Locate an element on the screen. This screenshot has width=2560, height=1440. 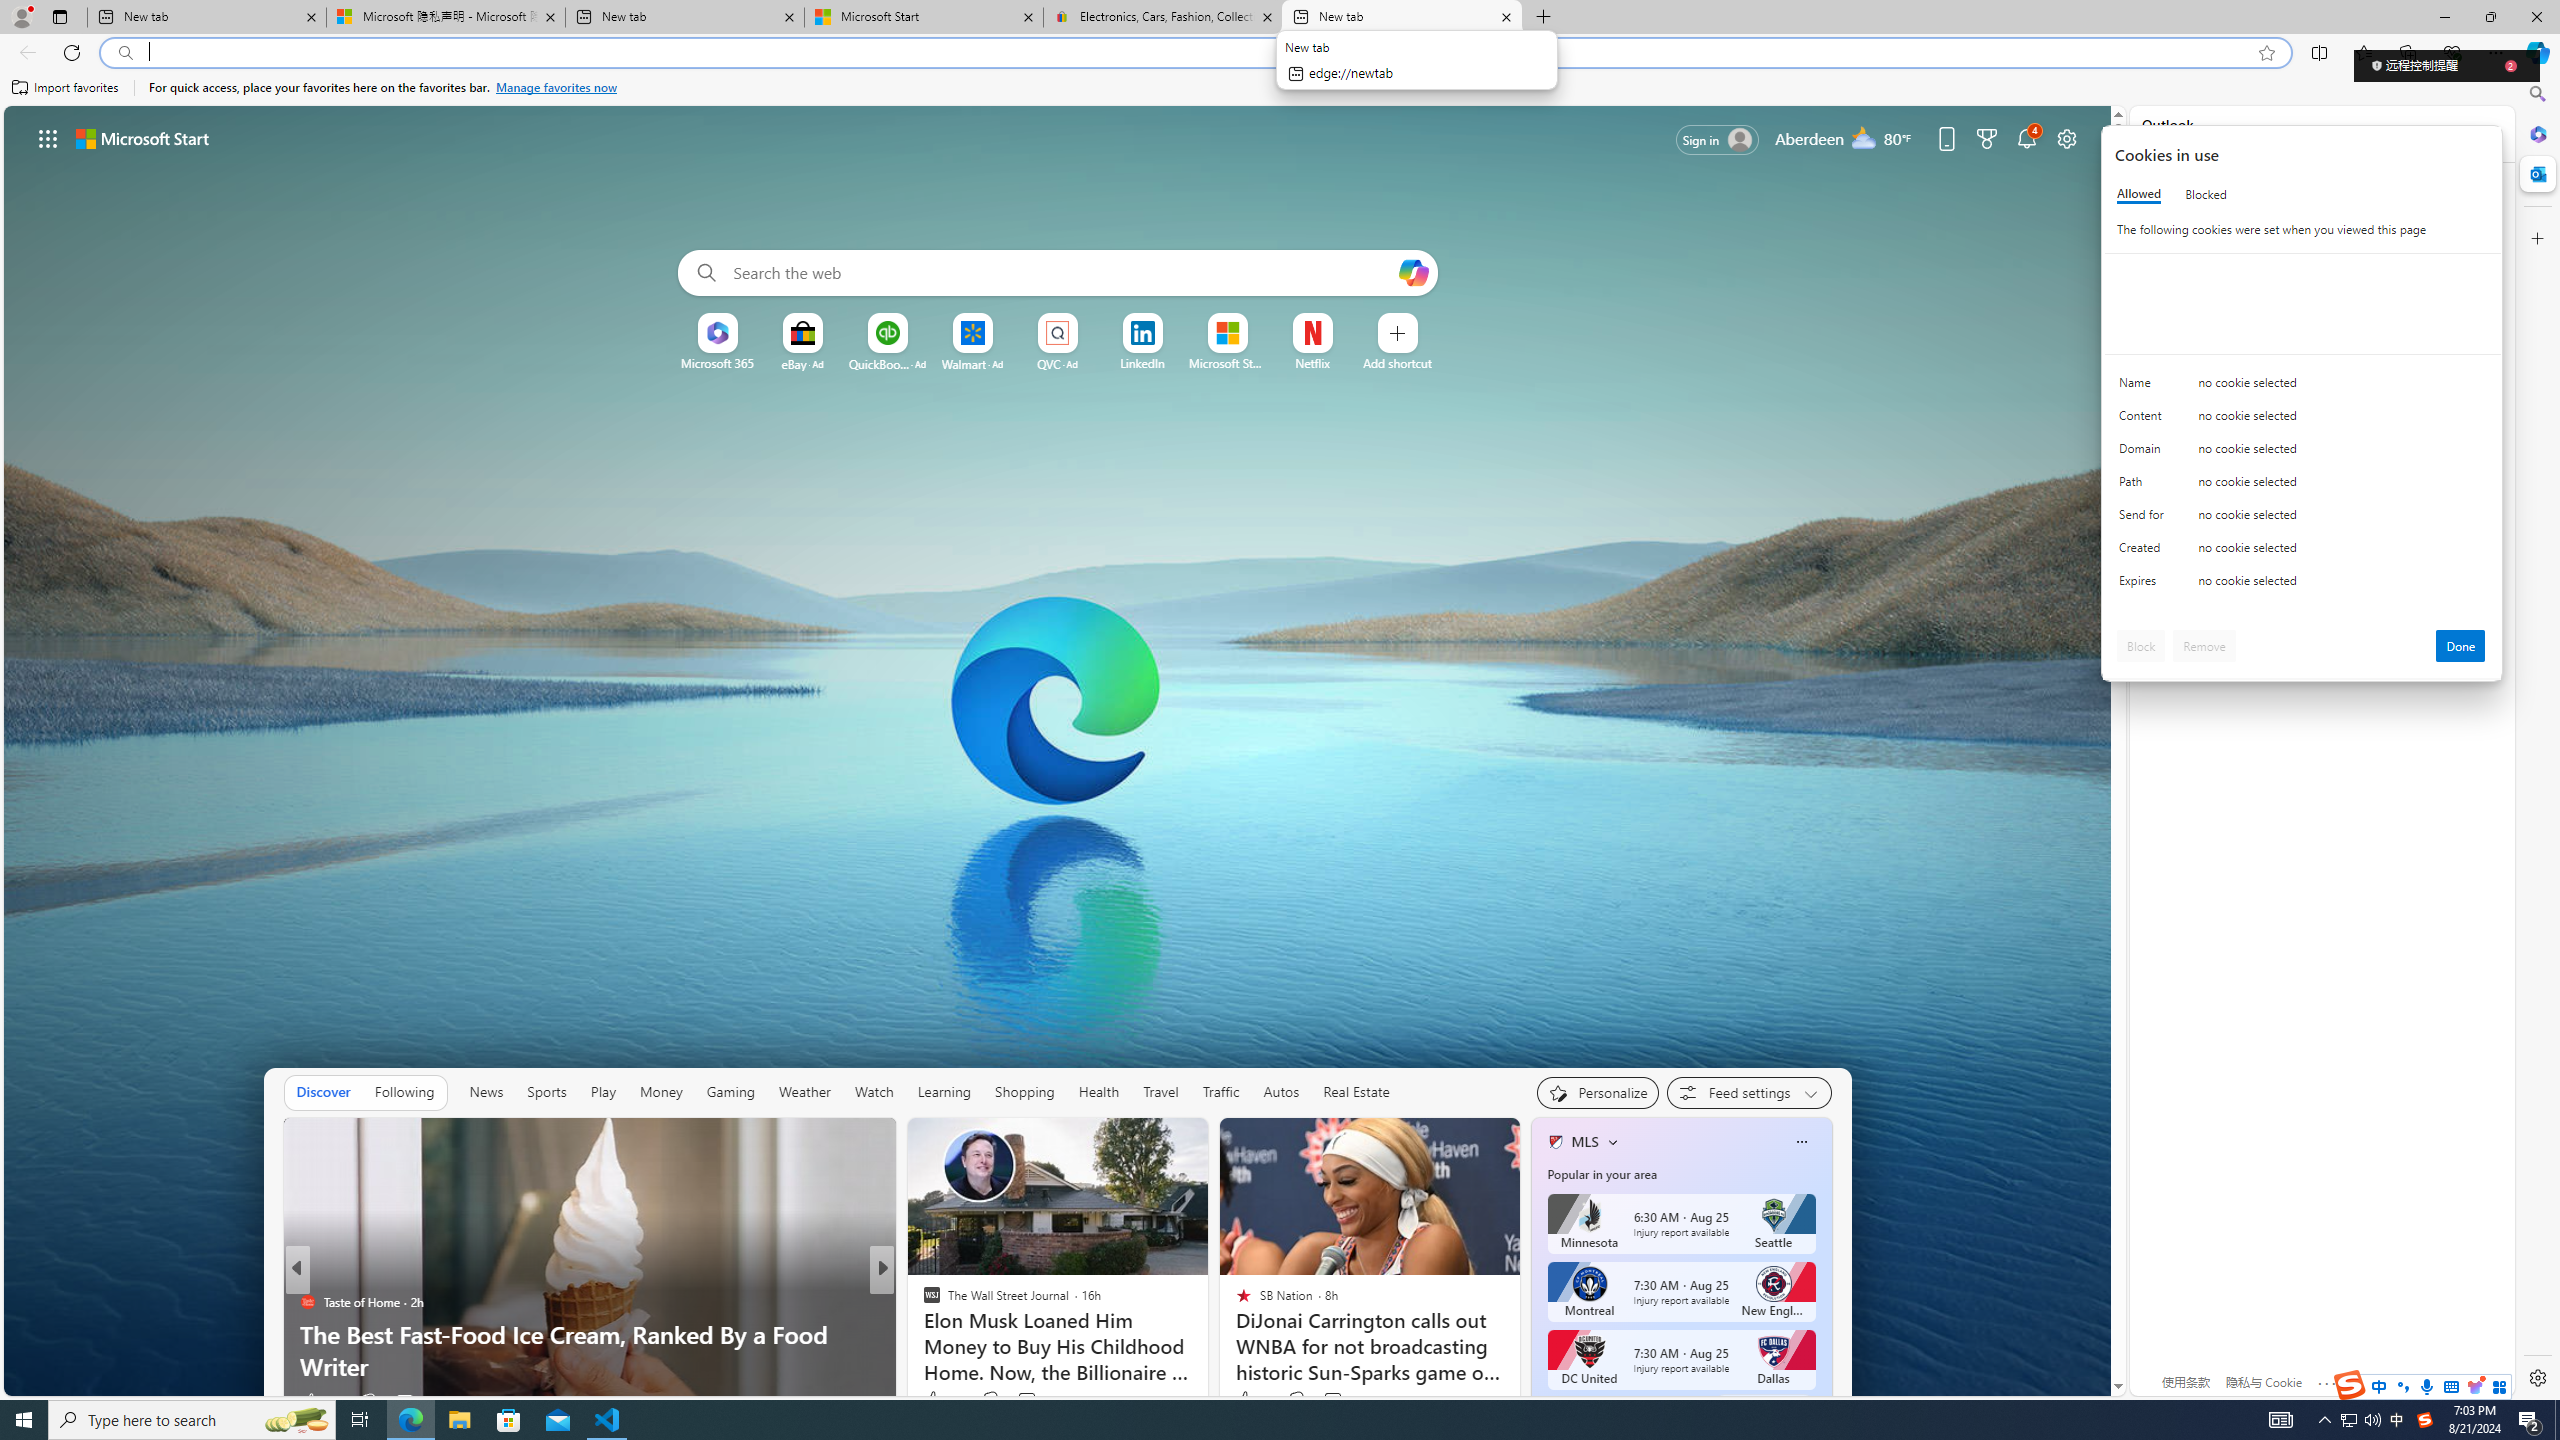
Send for is located at coordinates (2145, 519).